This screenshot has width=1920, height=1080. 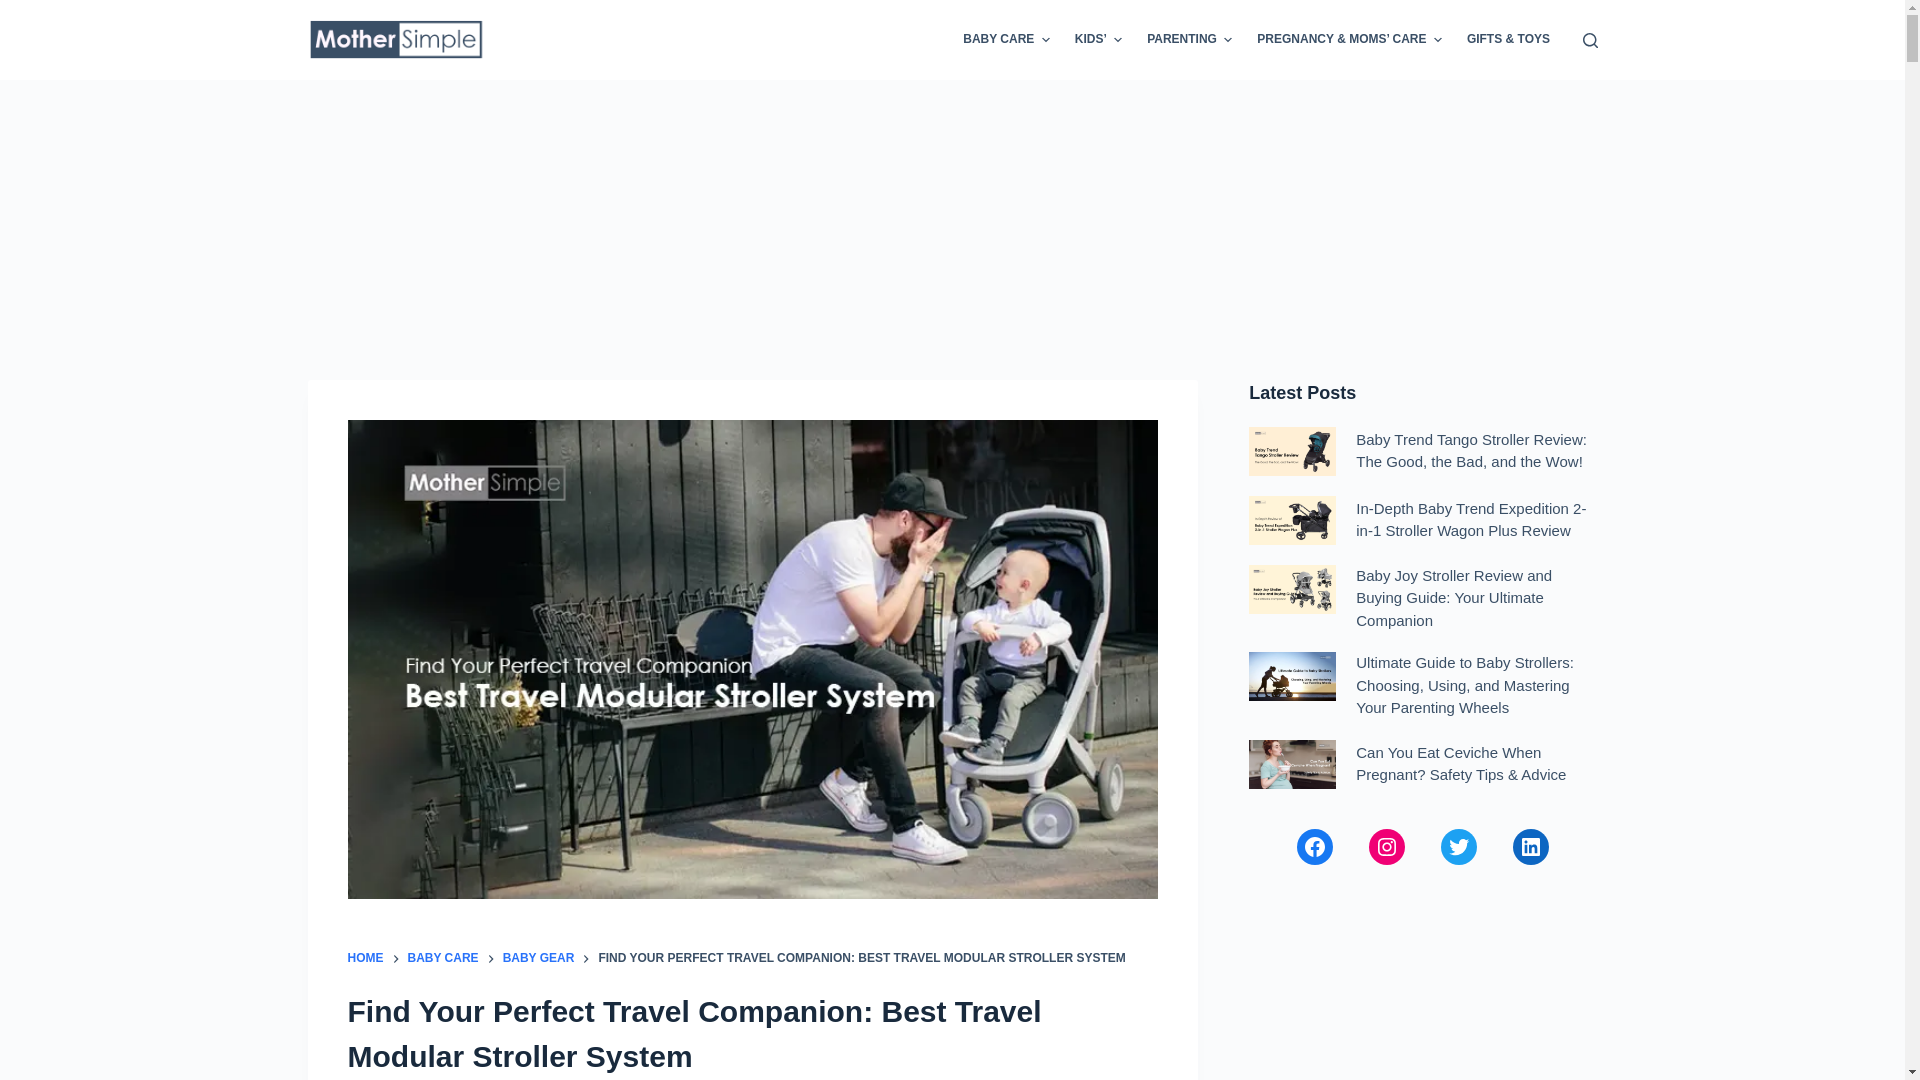 I want to click on Skip to content, so click(x=20, y=10).